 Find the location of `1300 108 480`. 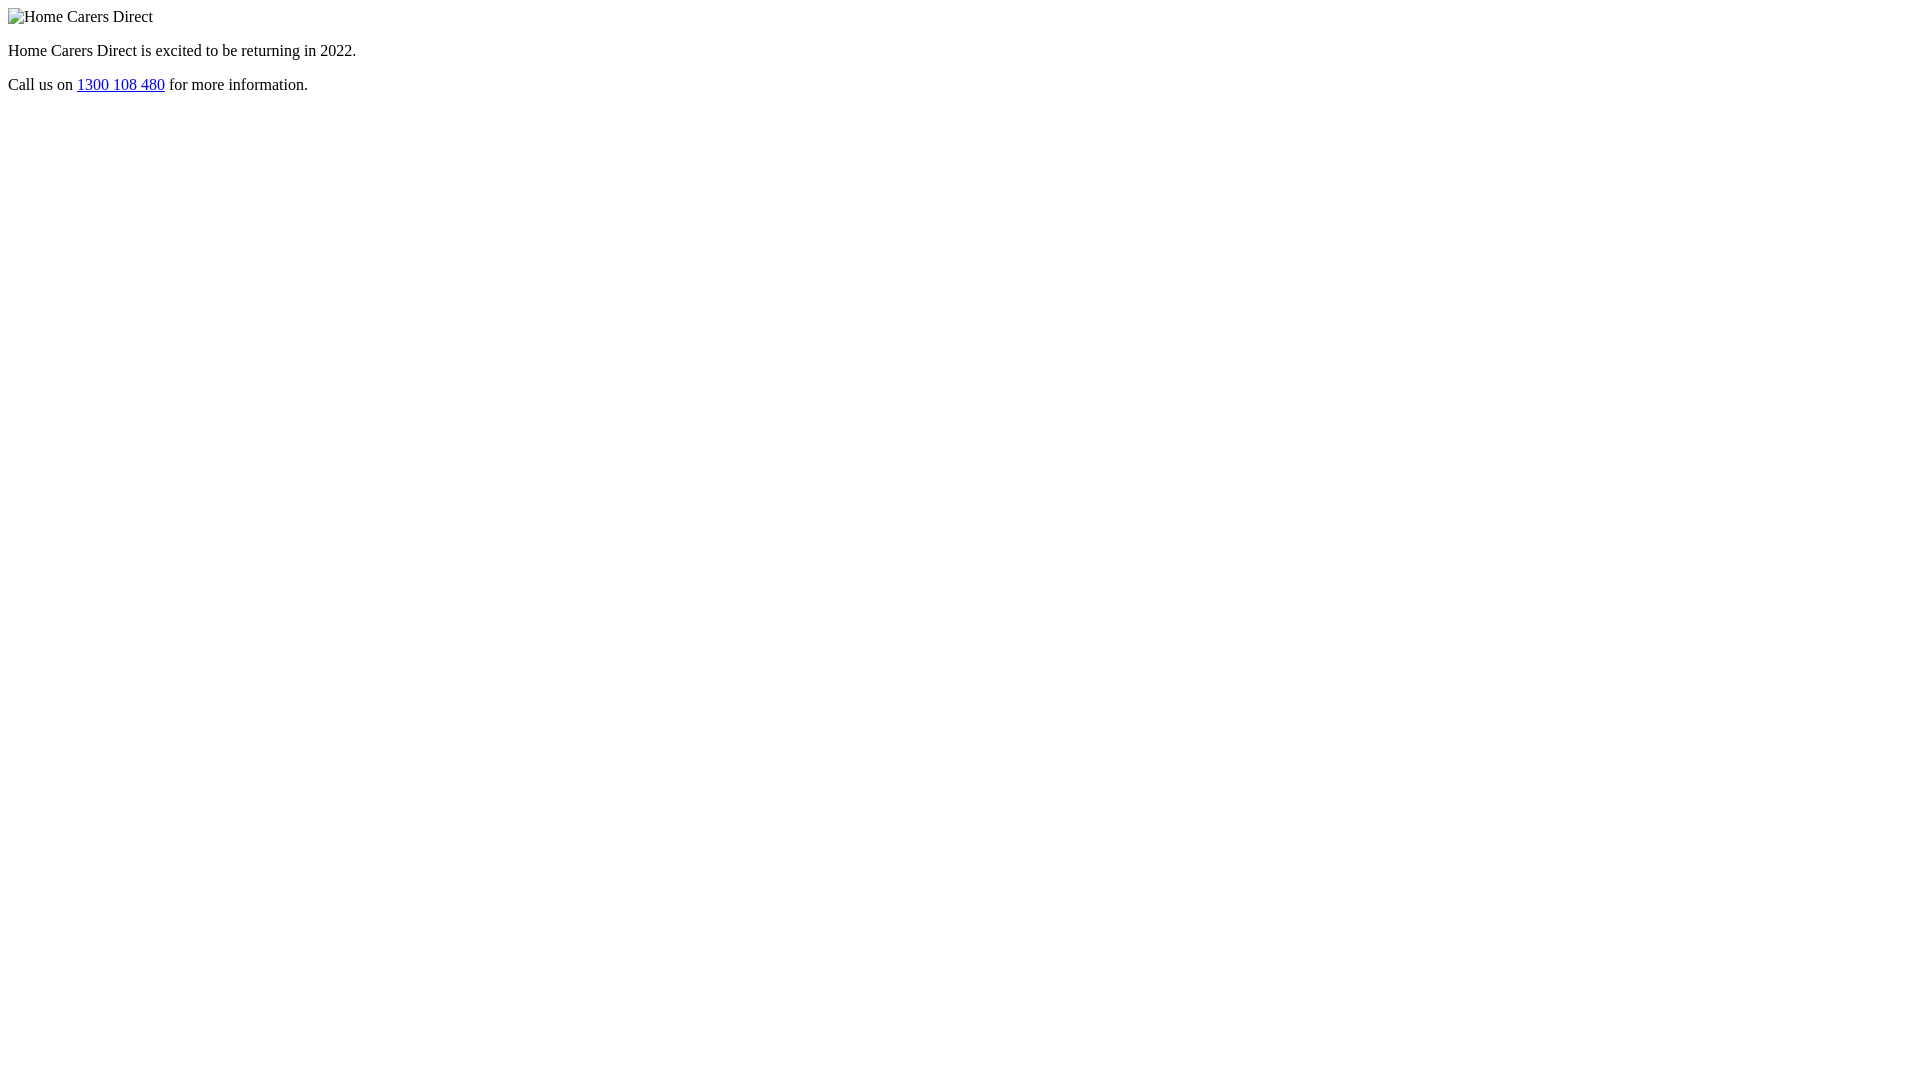

1300 108 480 is located at coordinates (121, 84).